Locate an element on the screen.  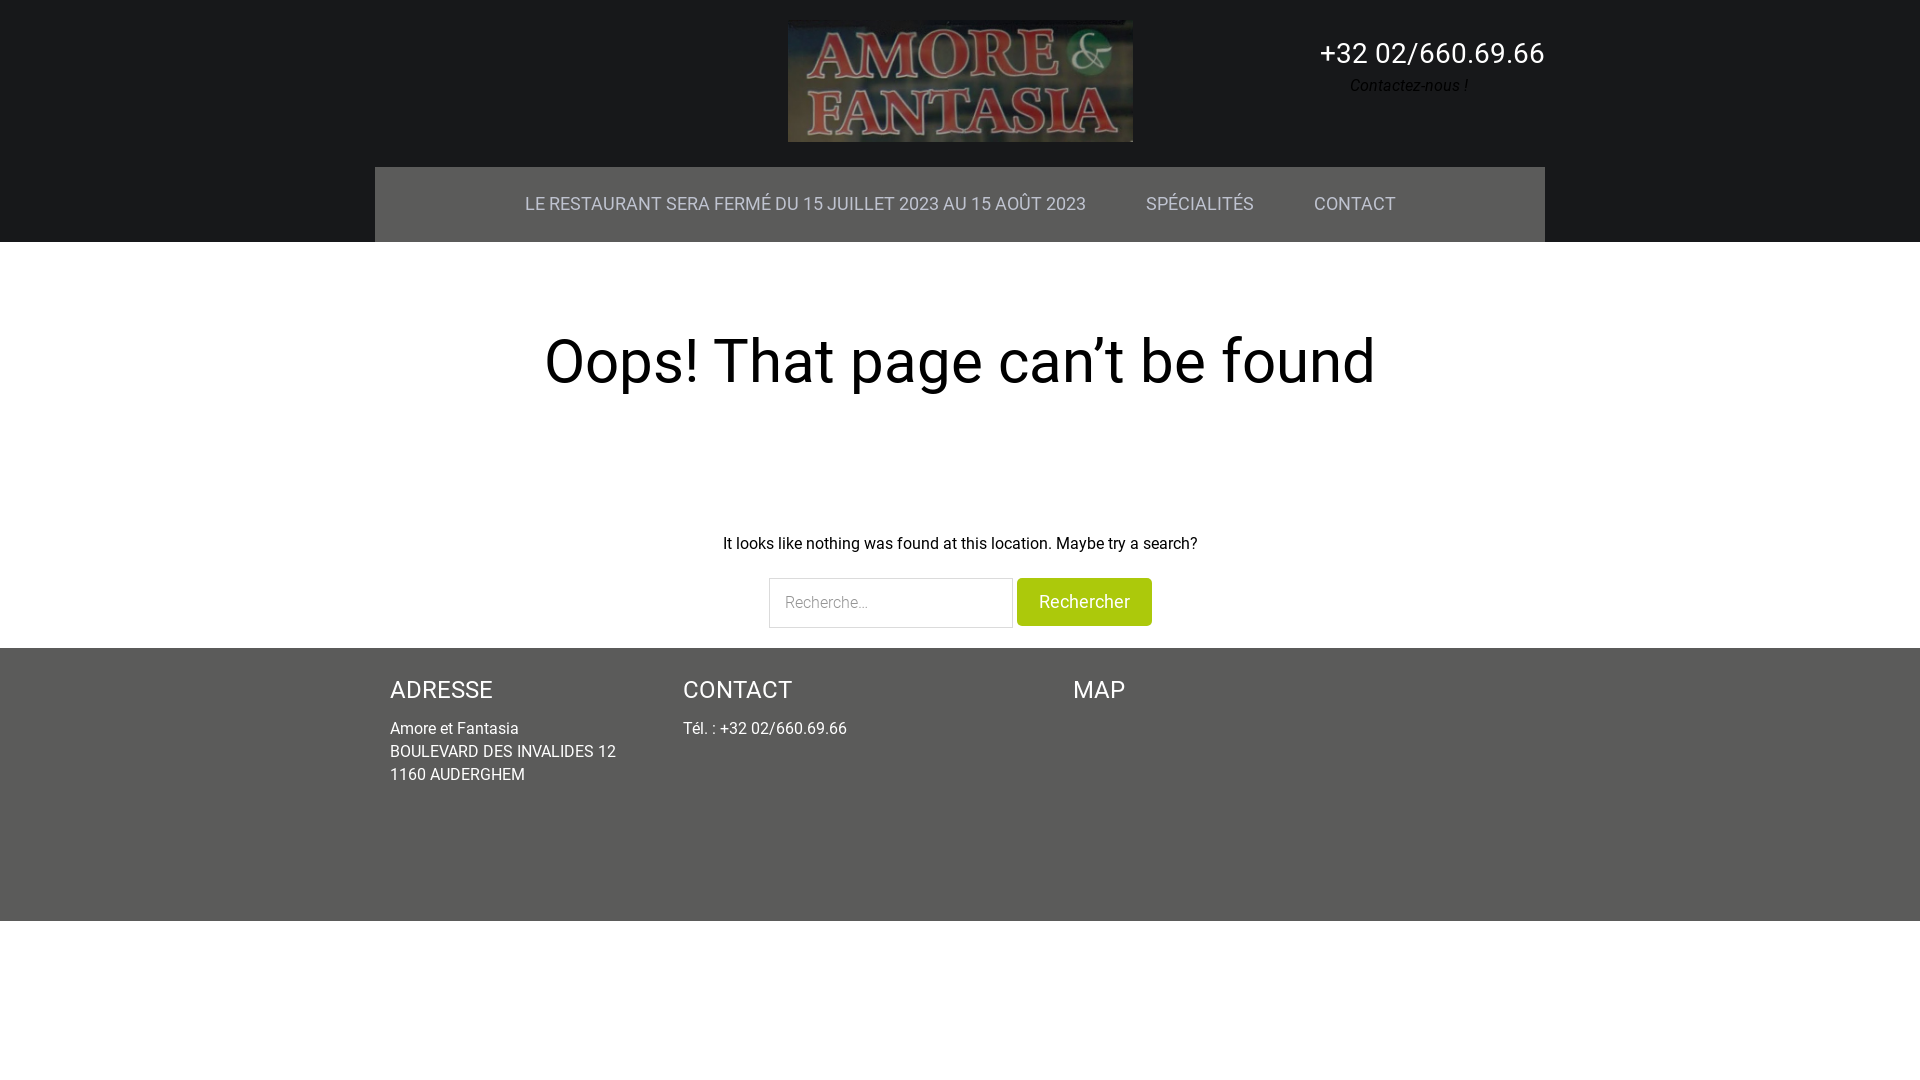
CONTACT is located at coordinates (1355, 204).